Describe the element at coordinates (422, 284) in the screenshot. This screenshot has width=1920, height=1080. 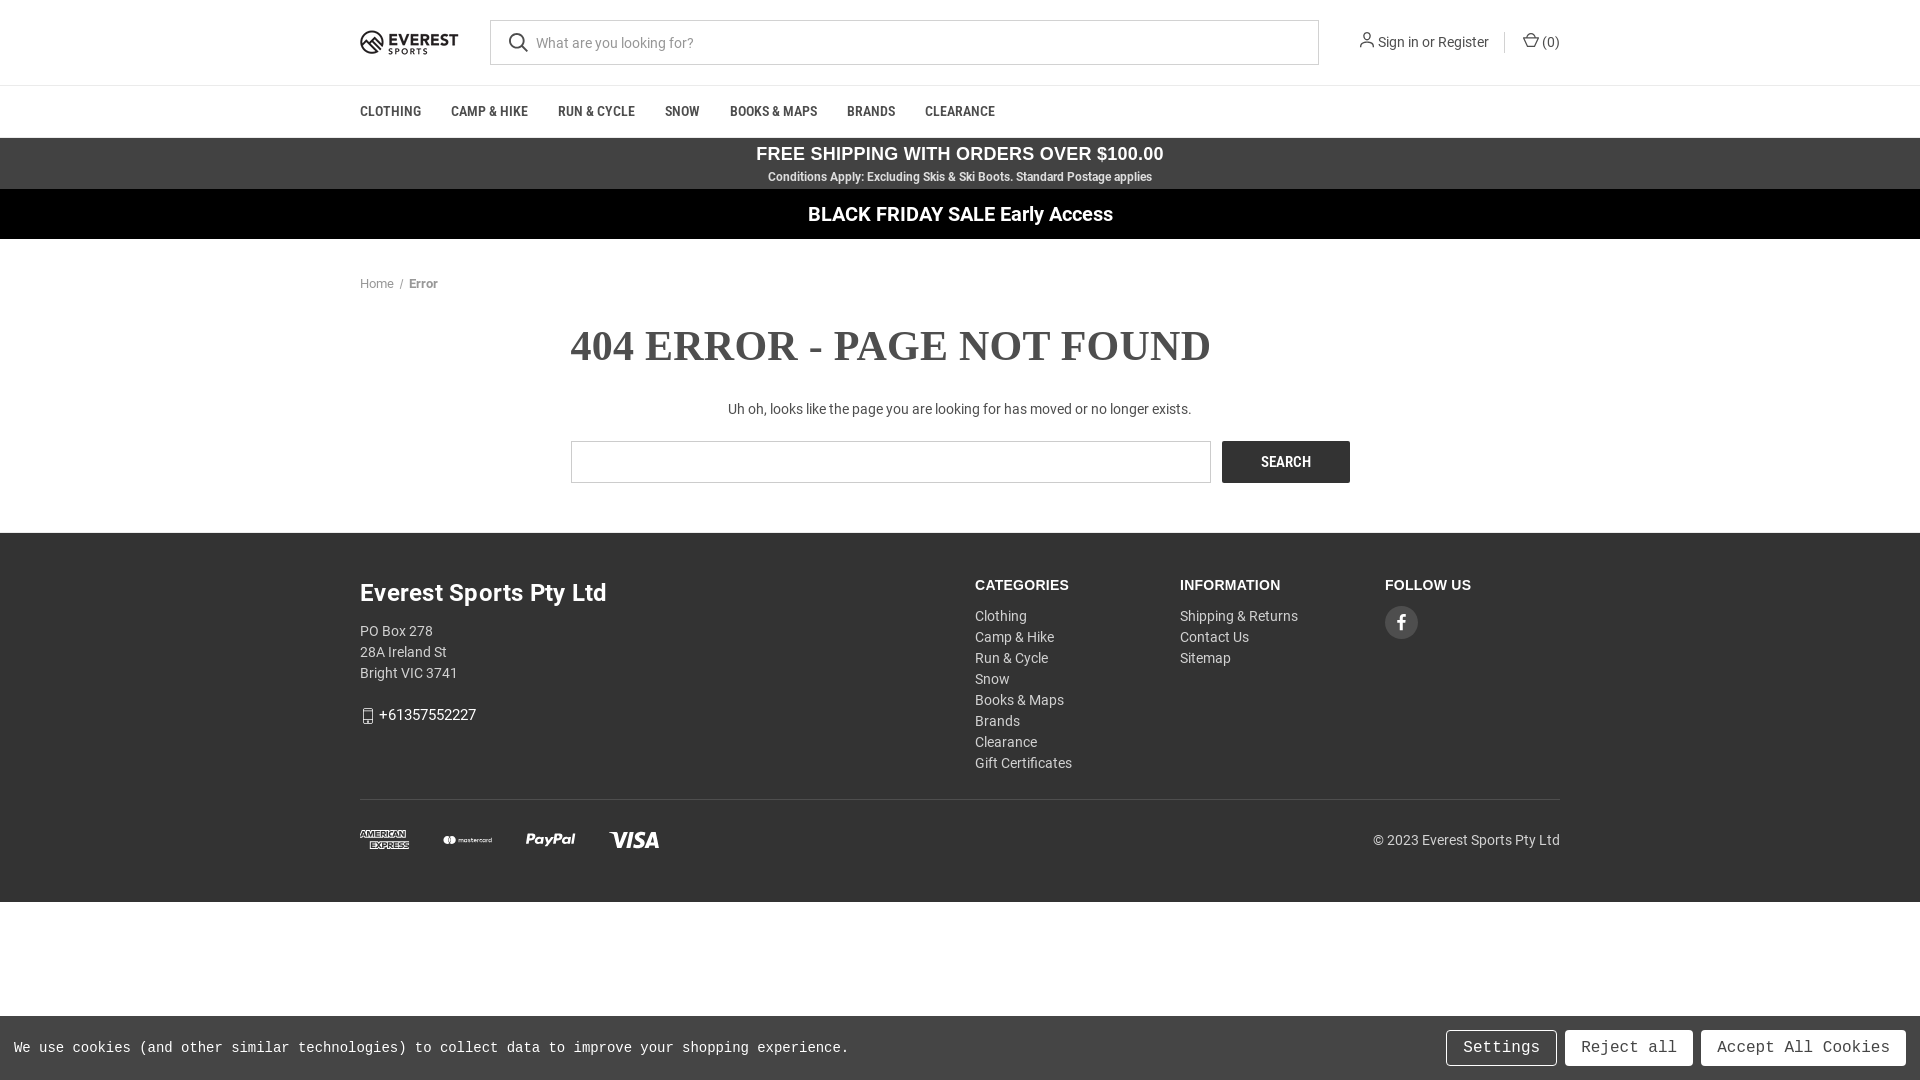
I see `Error` at that location.